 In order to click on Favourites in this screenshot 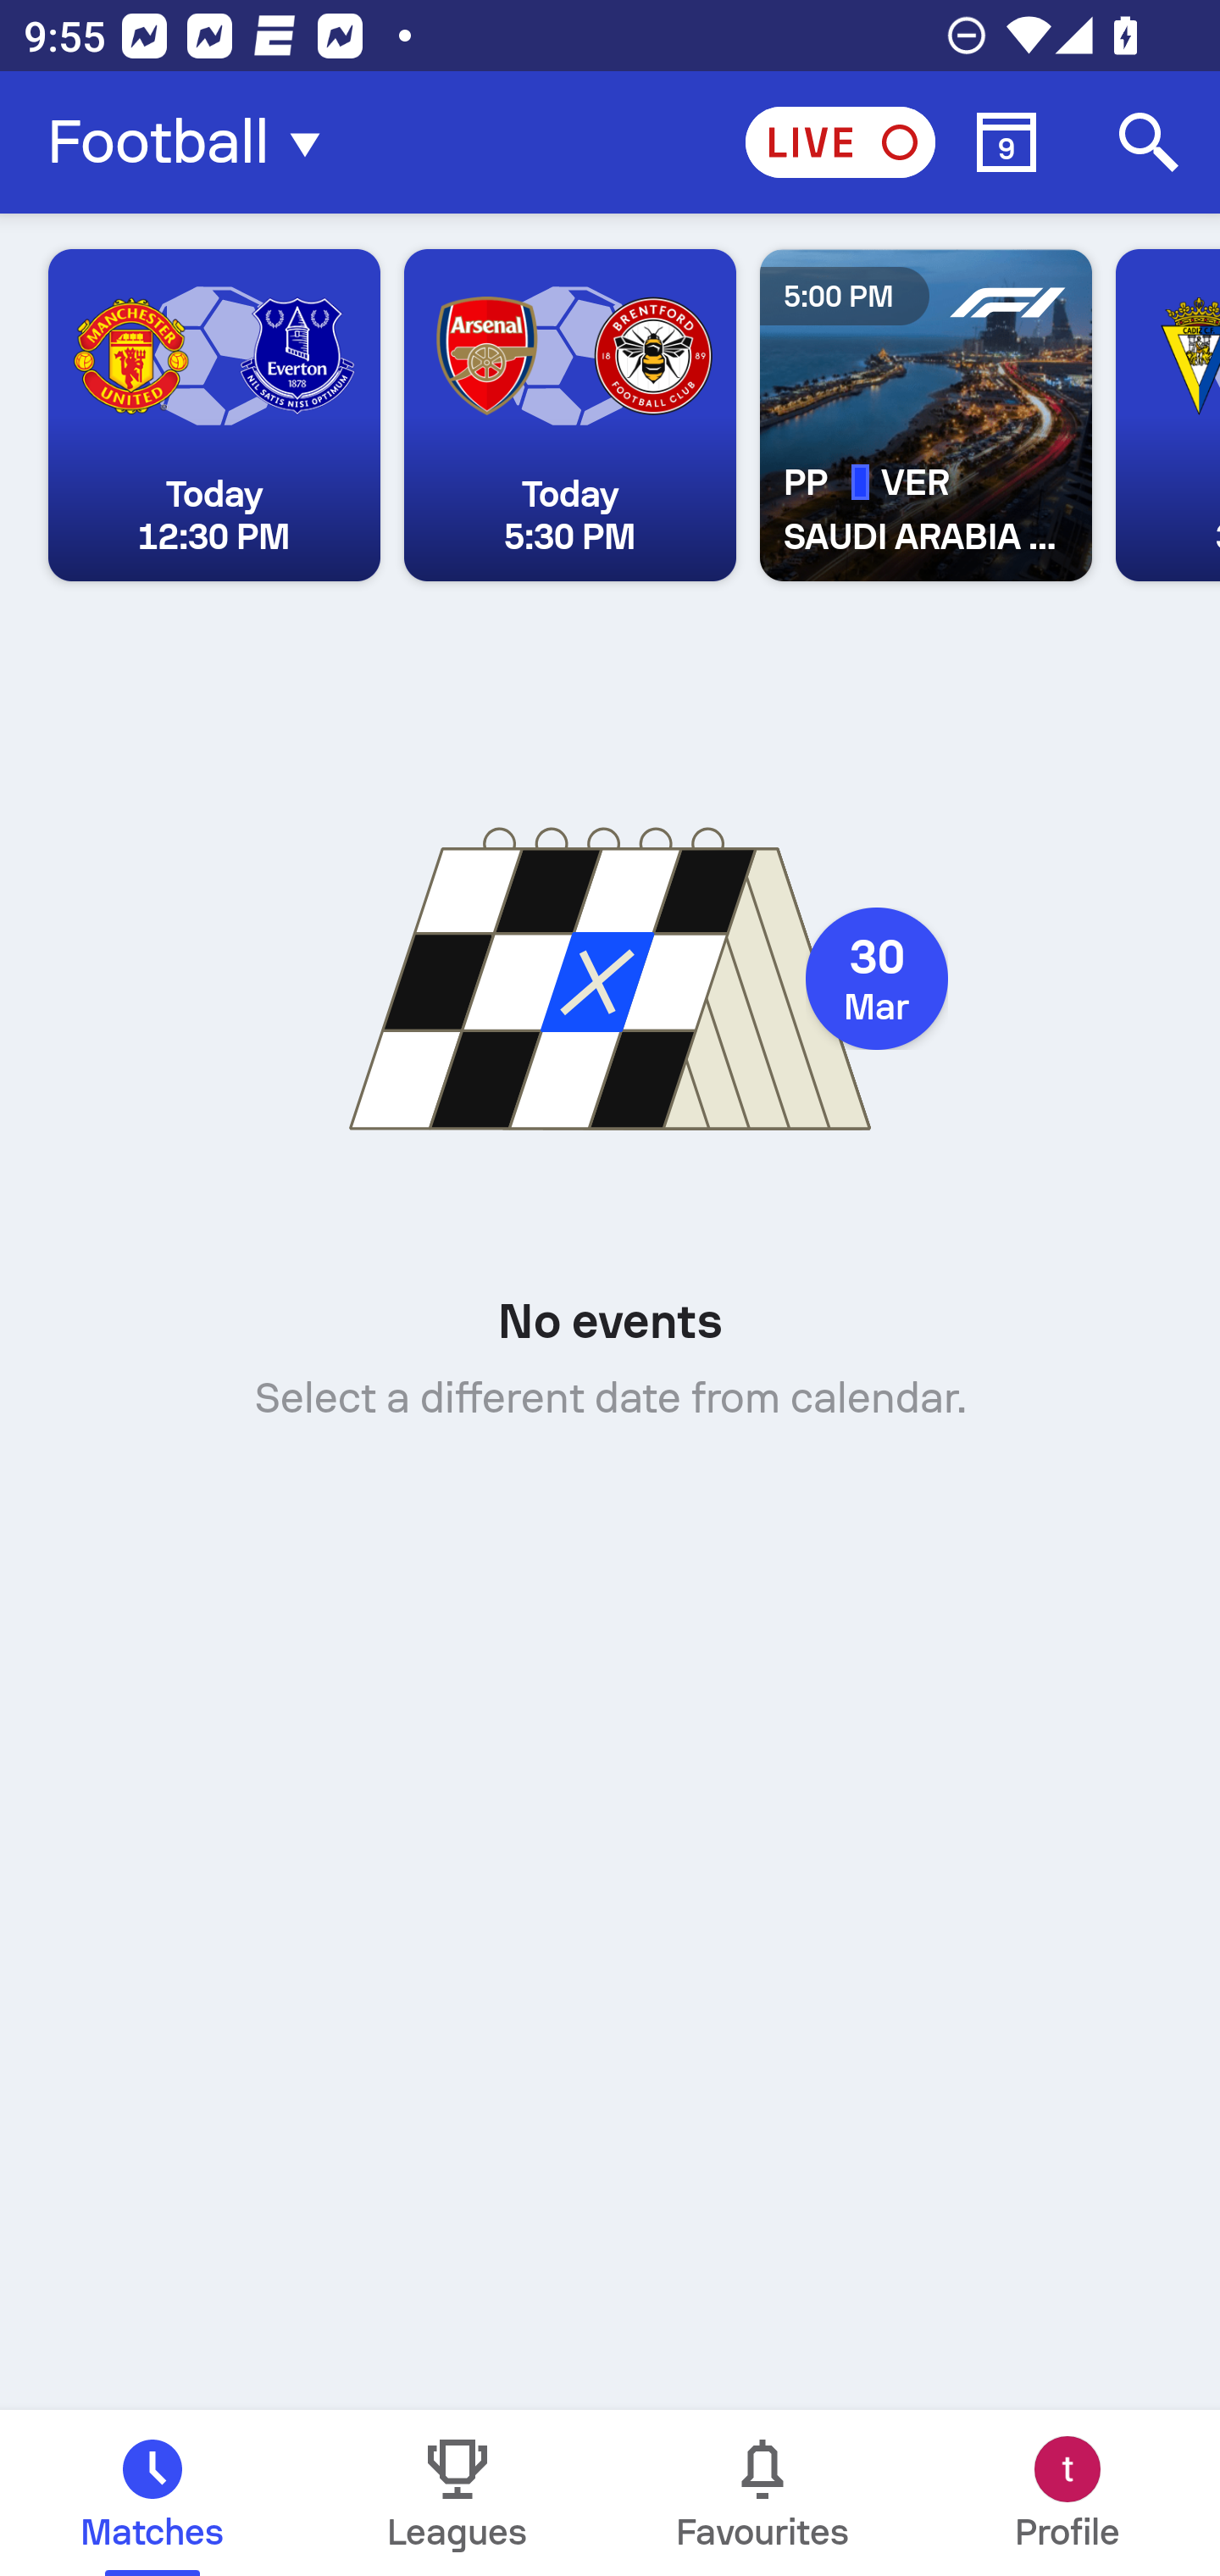, I will do `click(762, 2493)`.